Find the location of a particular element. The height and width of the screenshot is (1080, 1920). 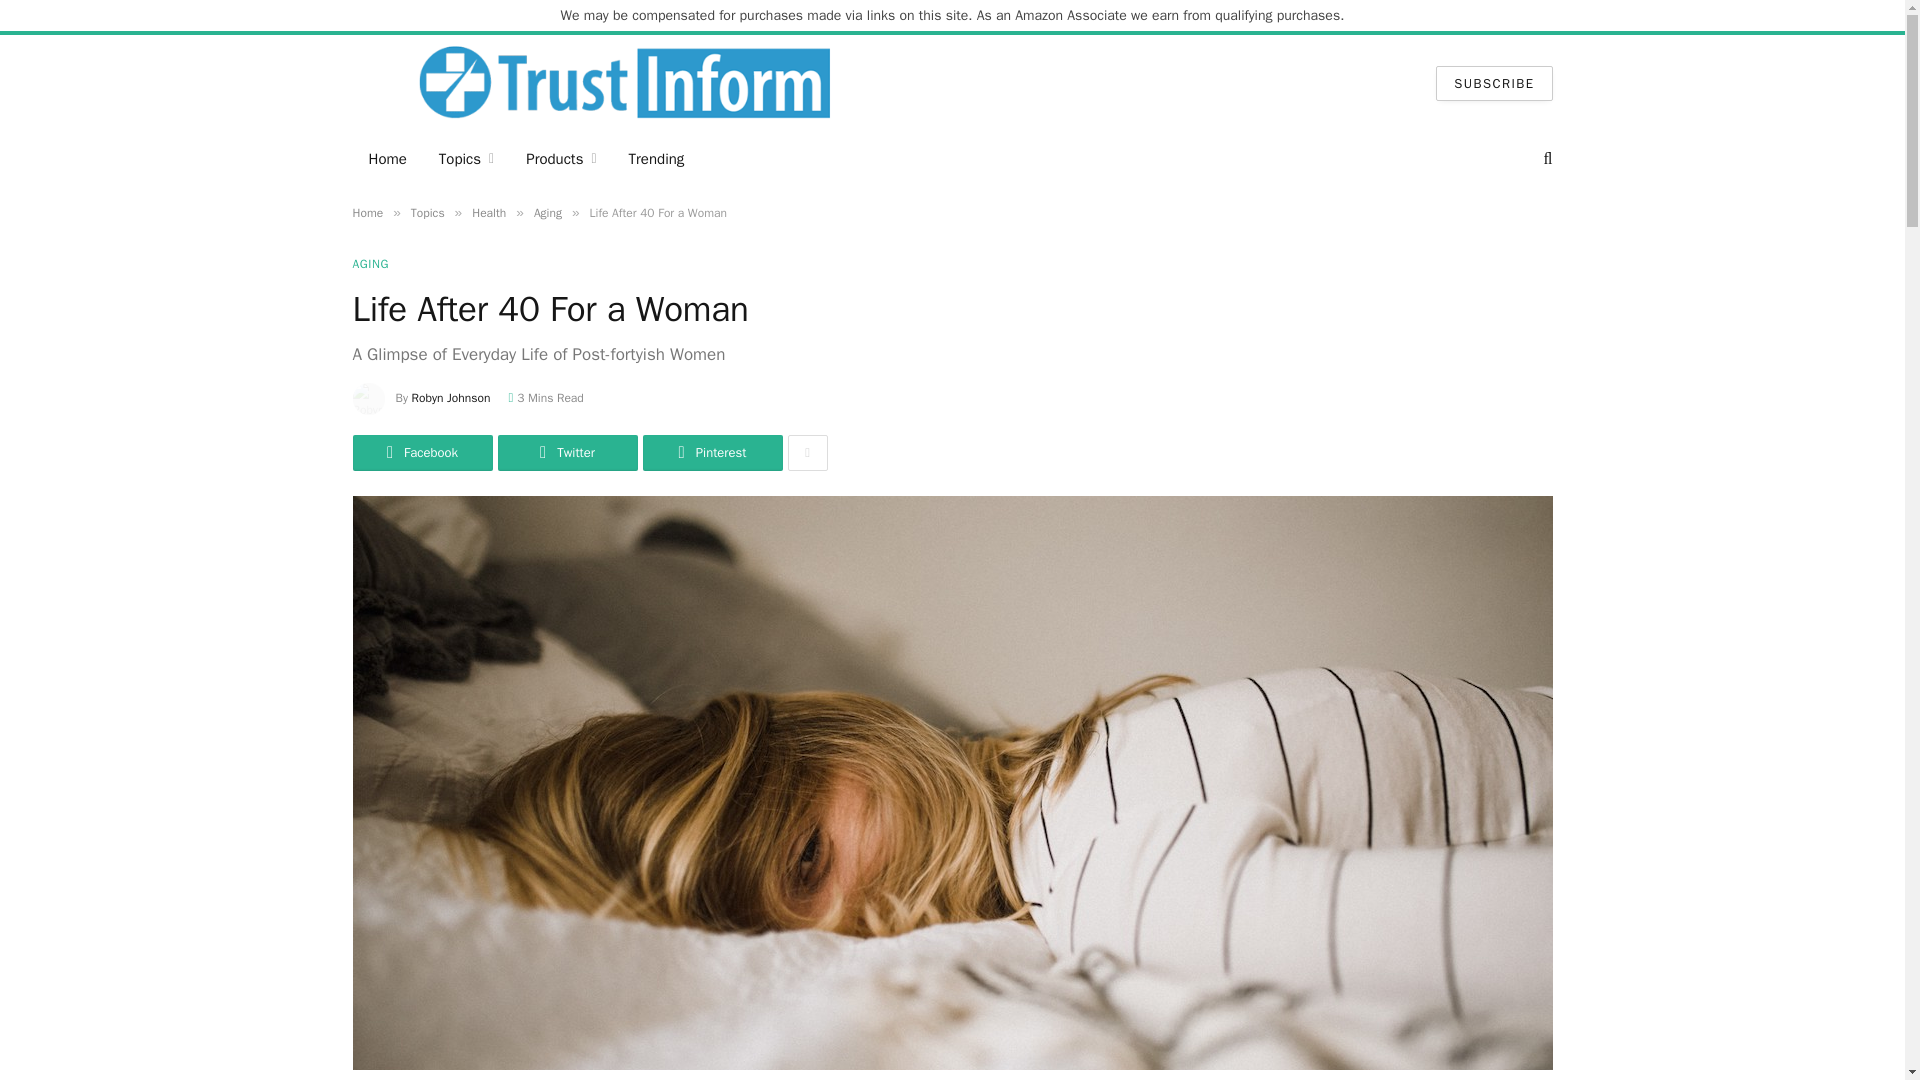

Products is located at coordinates (561, 158).